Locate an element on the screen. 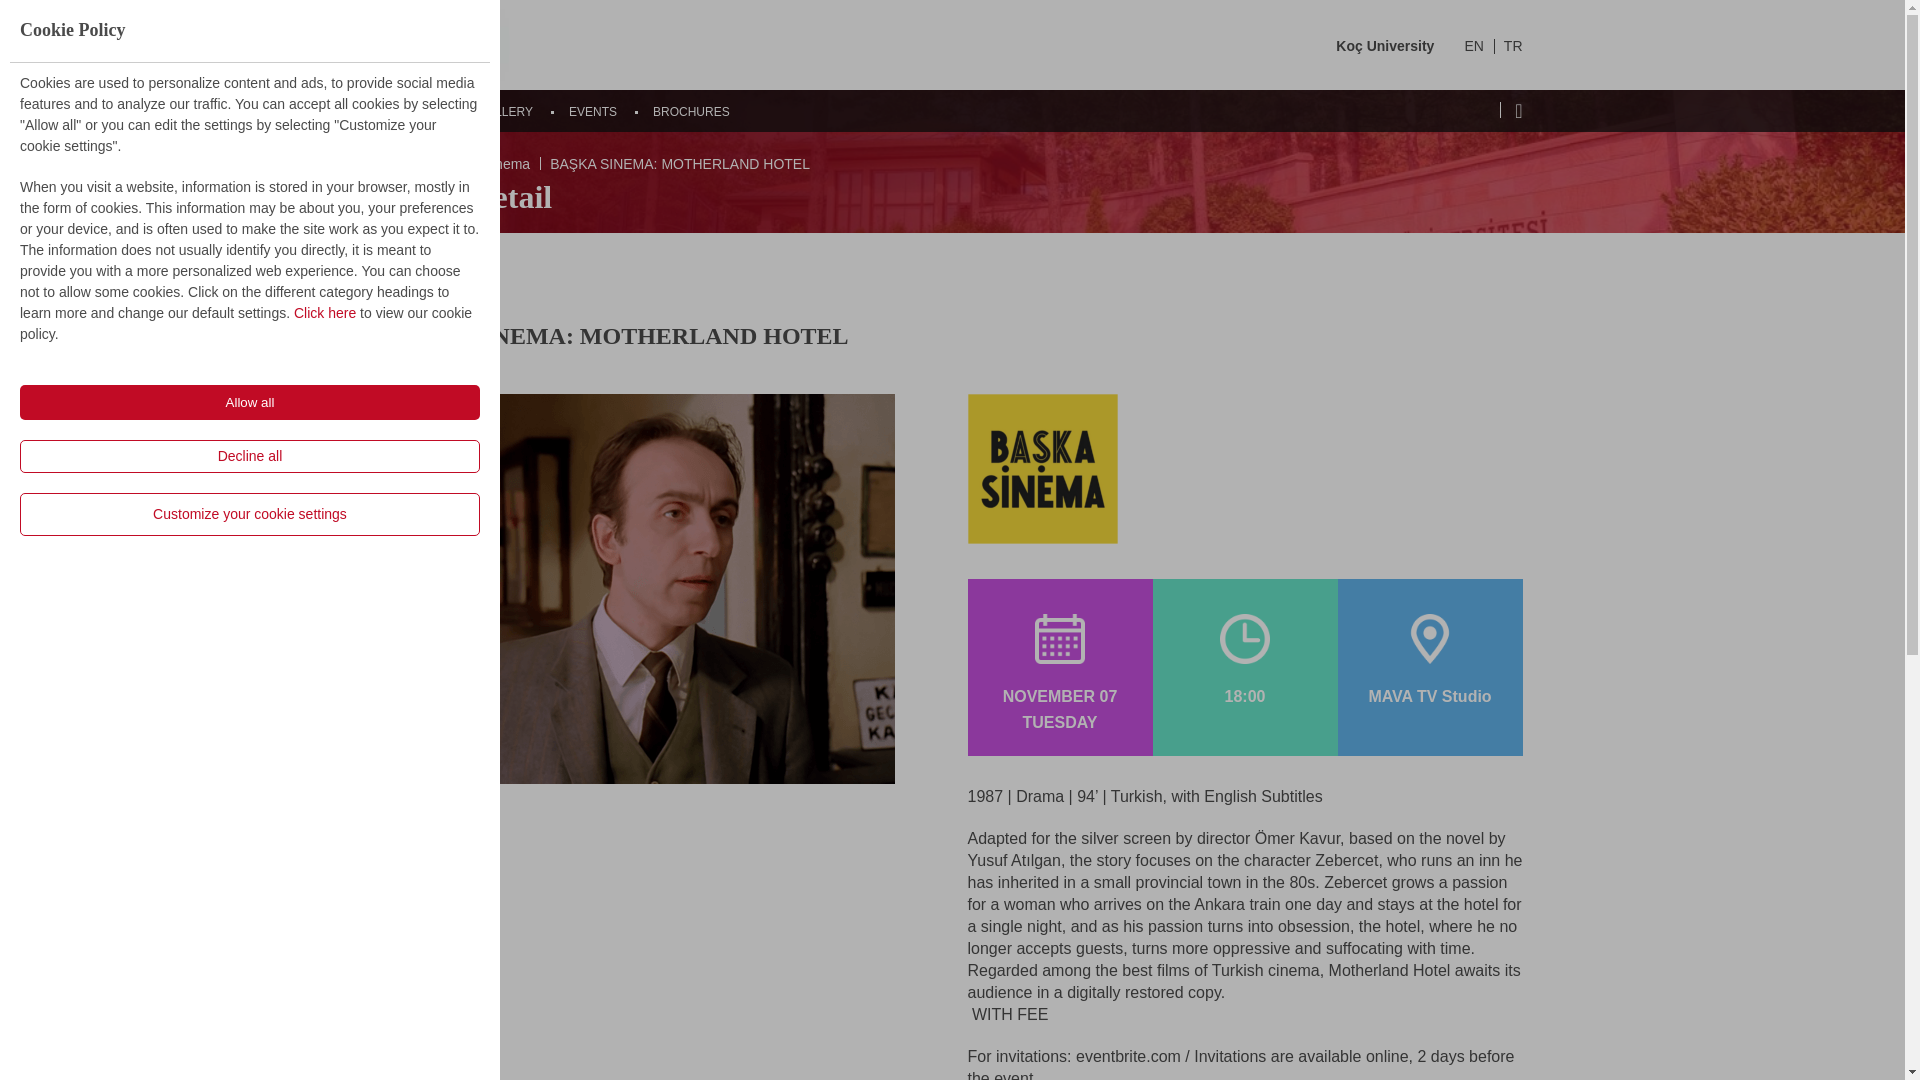 This screenshot has height=1080, width=1920. EN is located at coordinates (1472, 46).